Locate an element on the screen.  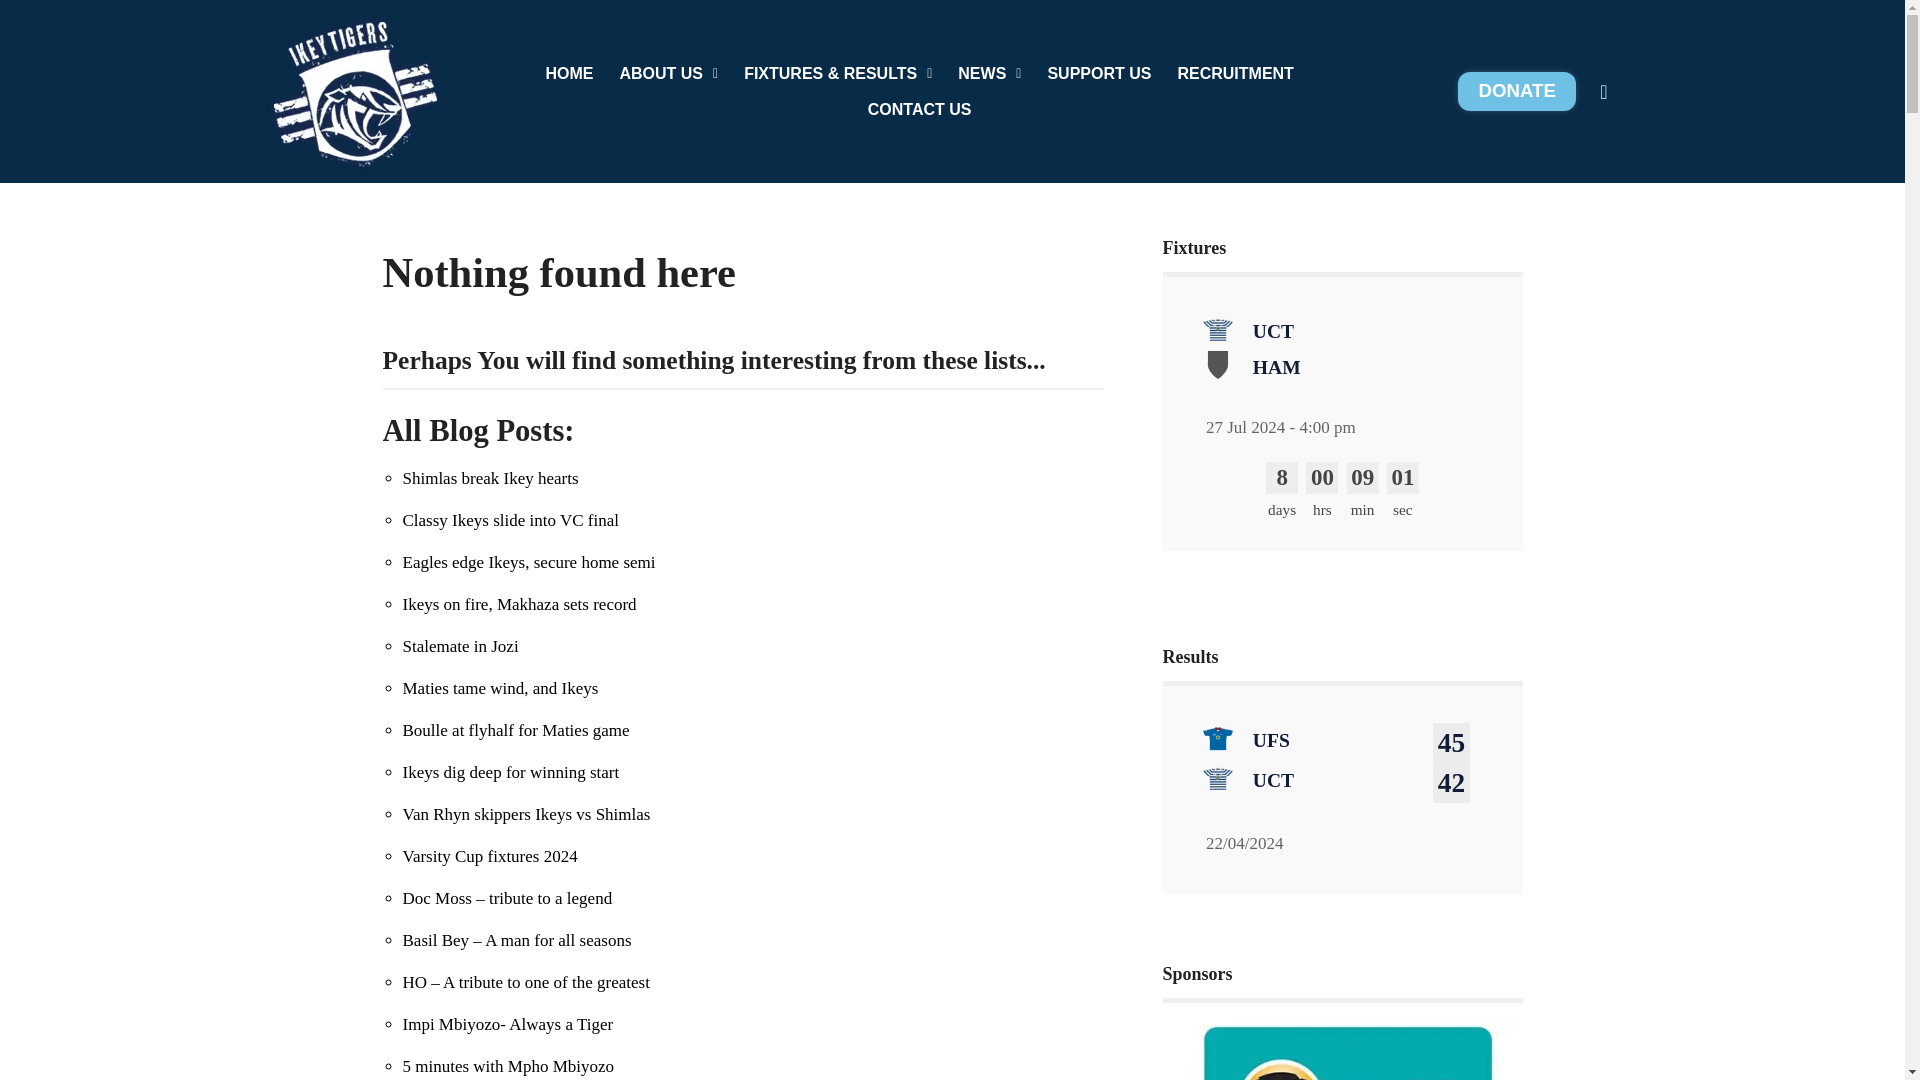
CONTACT US is located at coordinates (919, 110).